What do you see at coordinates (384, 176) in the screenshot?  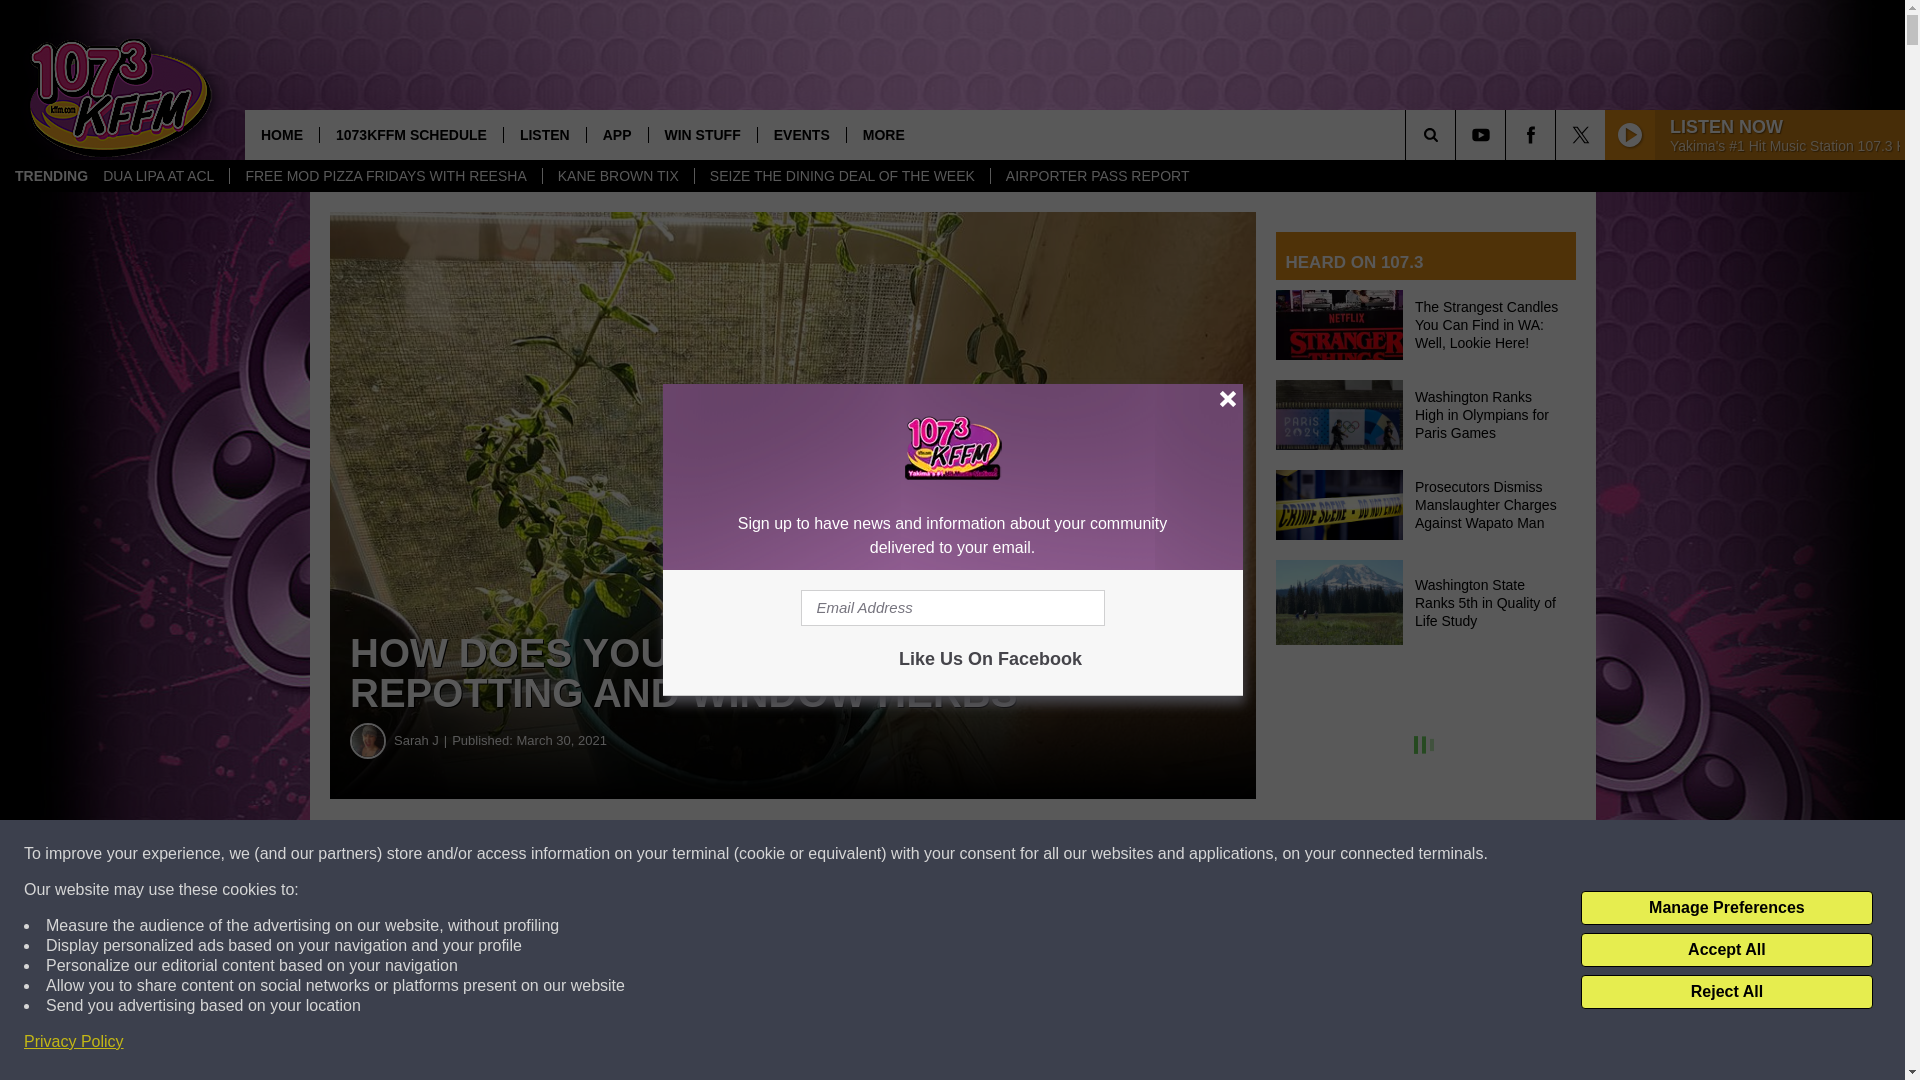 I see `FREE MOD PIZZA FRIDAYS WITH REESHA` at bounding box center [384, 176].